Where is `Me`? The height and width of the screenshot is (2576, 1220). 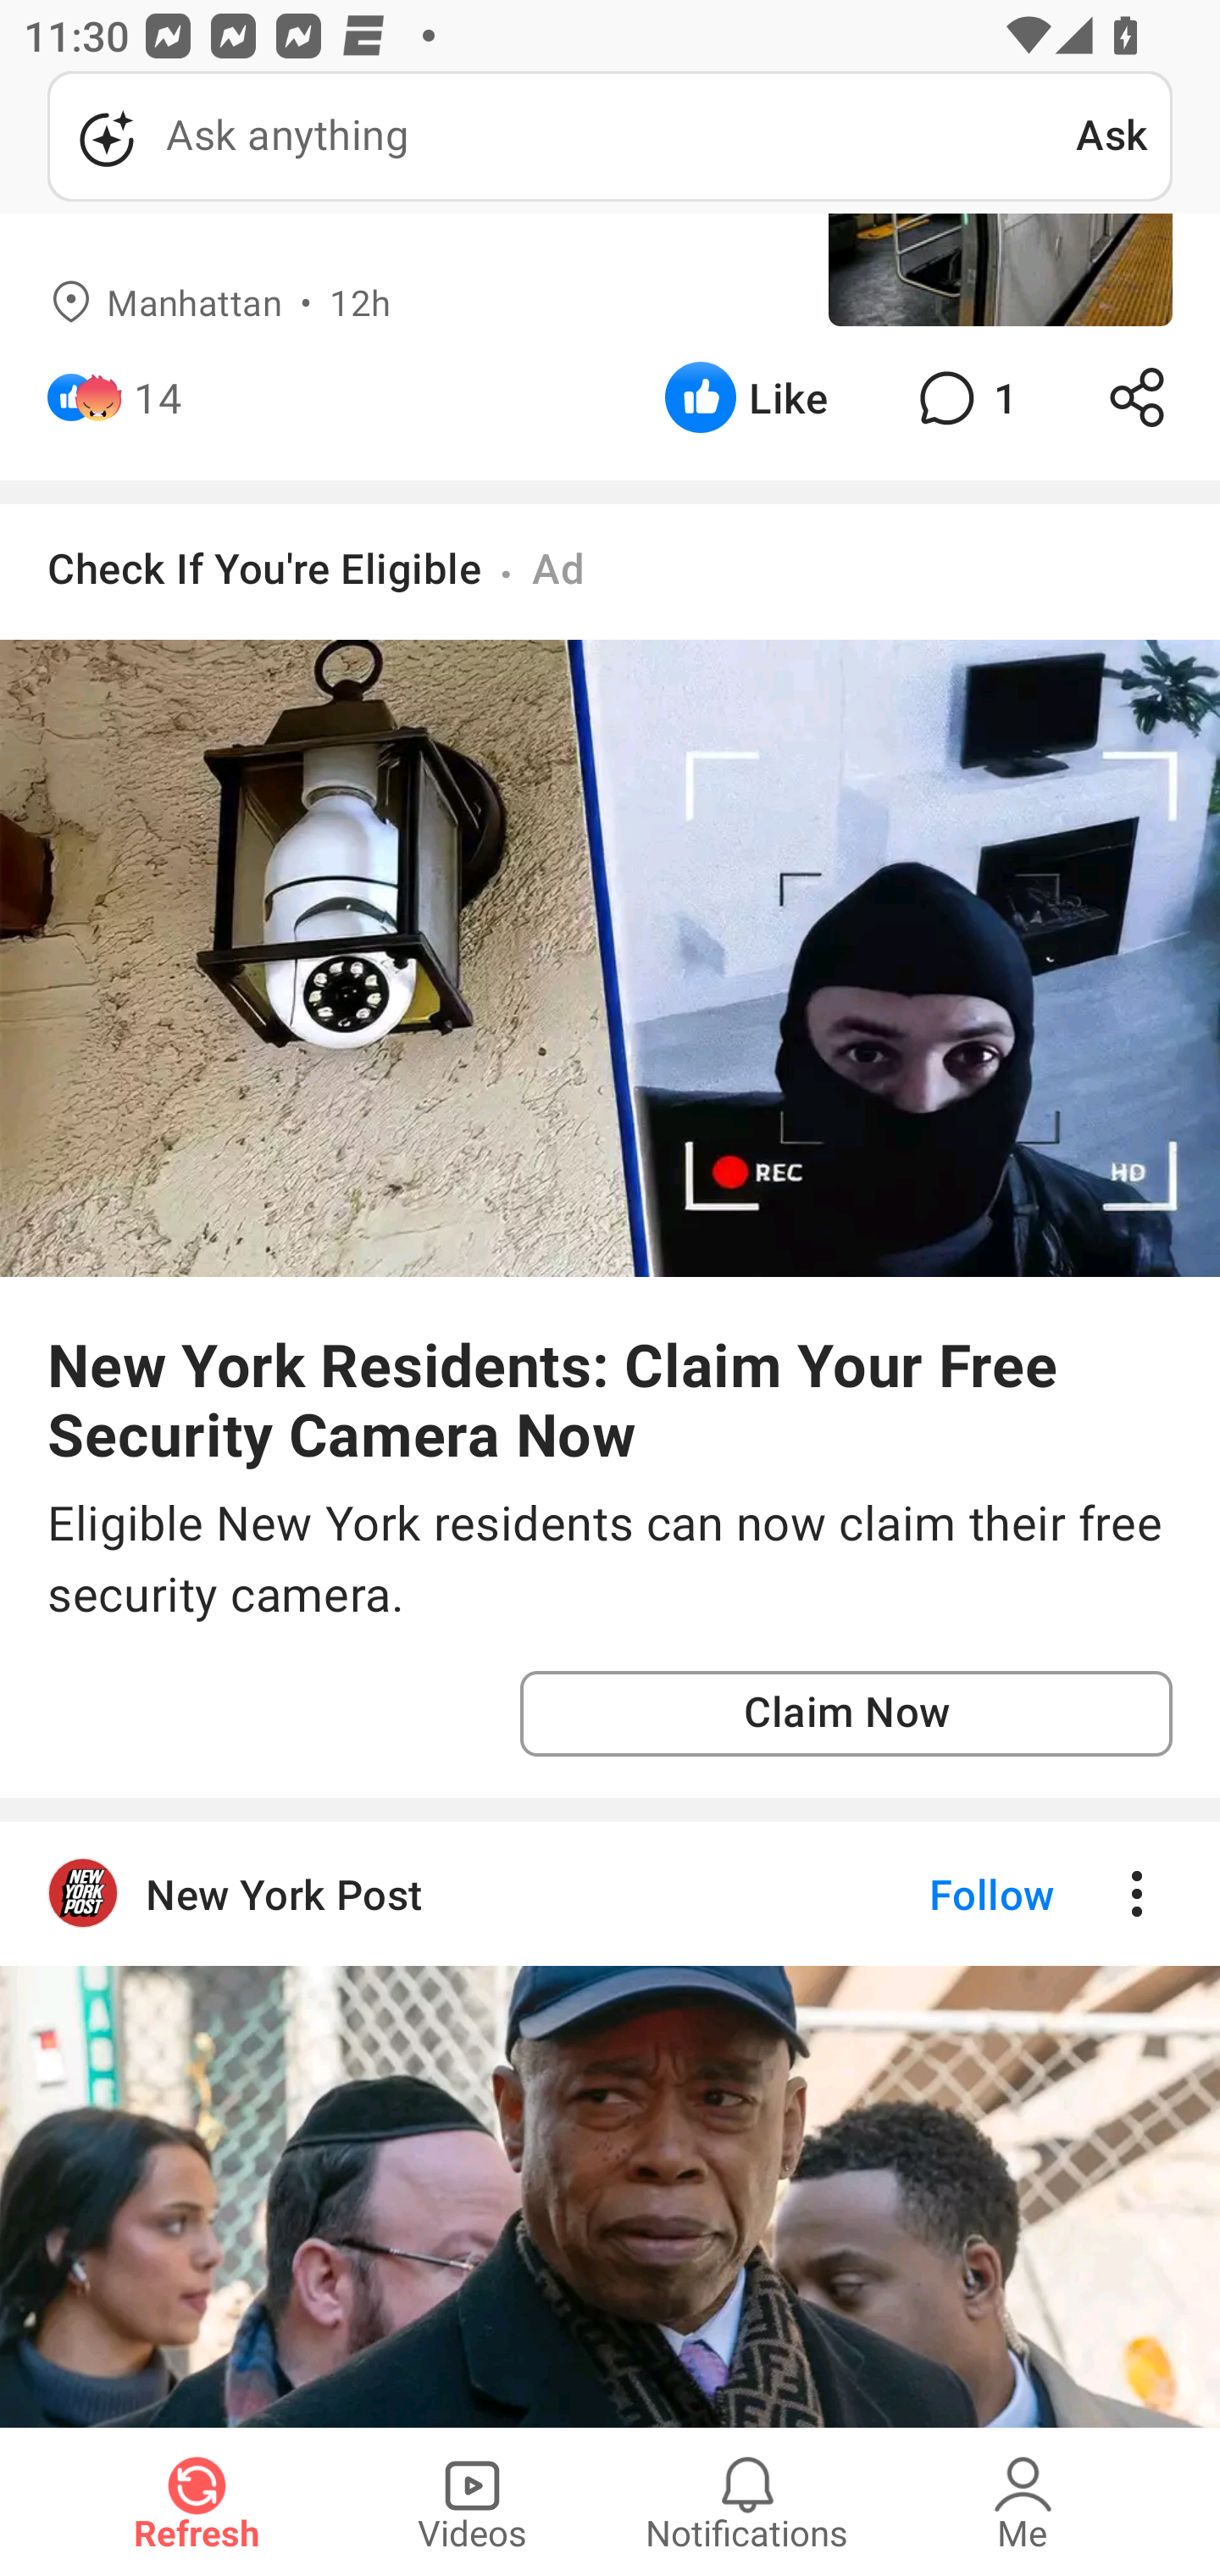 Me is located at coordinates (1023, 2501).